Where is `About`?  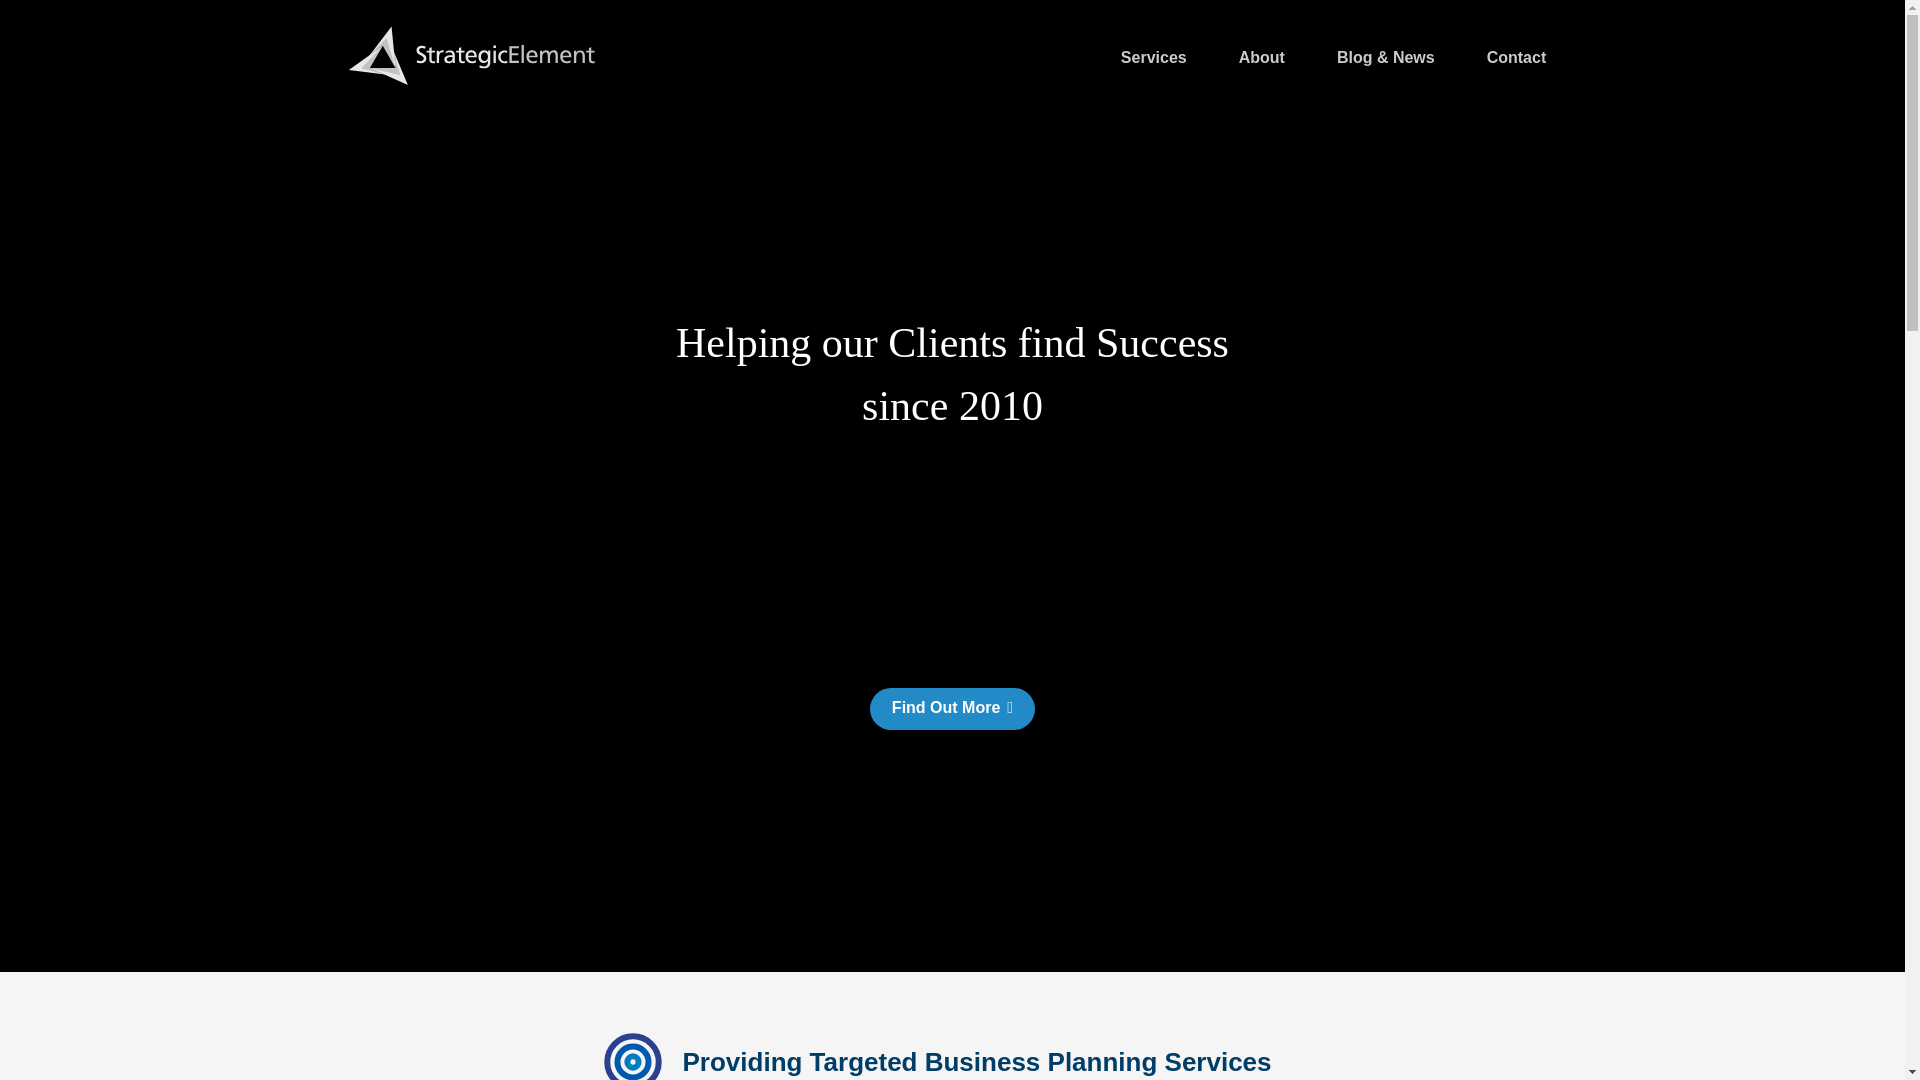 About is located at coordinates (1262, 60).